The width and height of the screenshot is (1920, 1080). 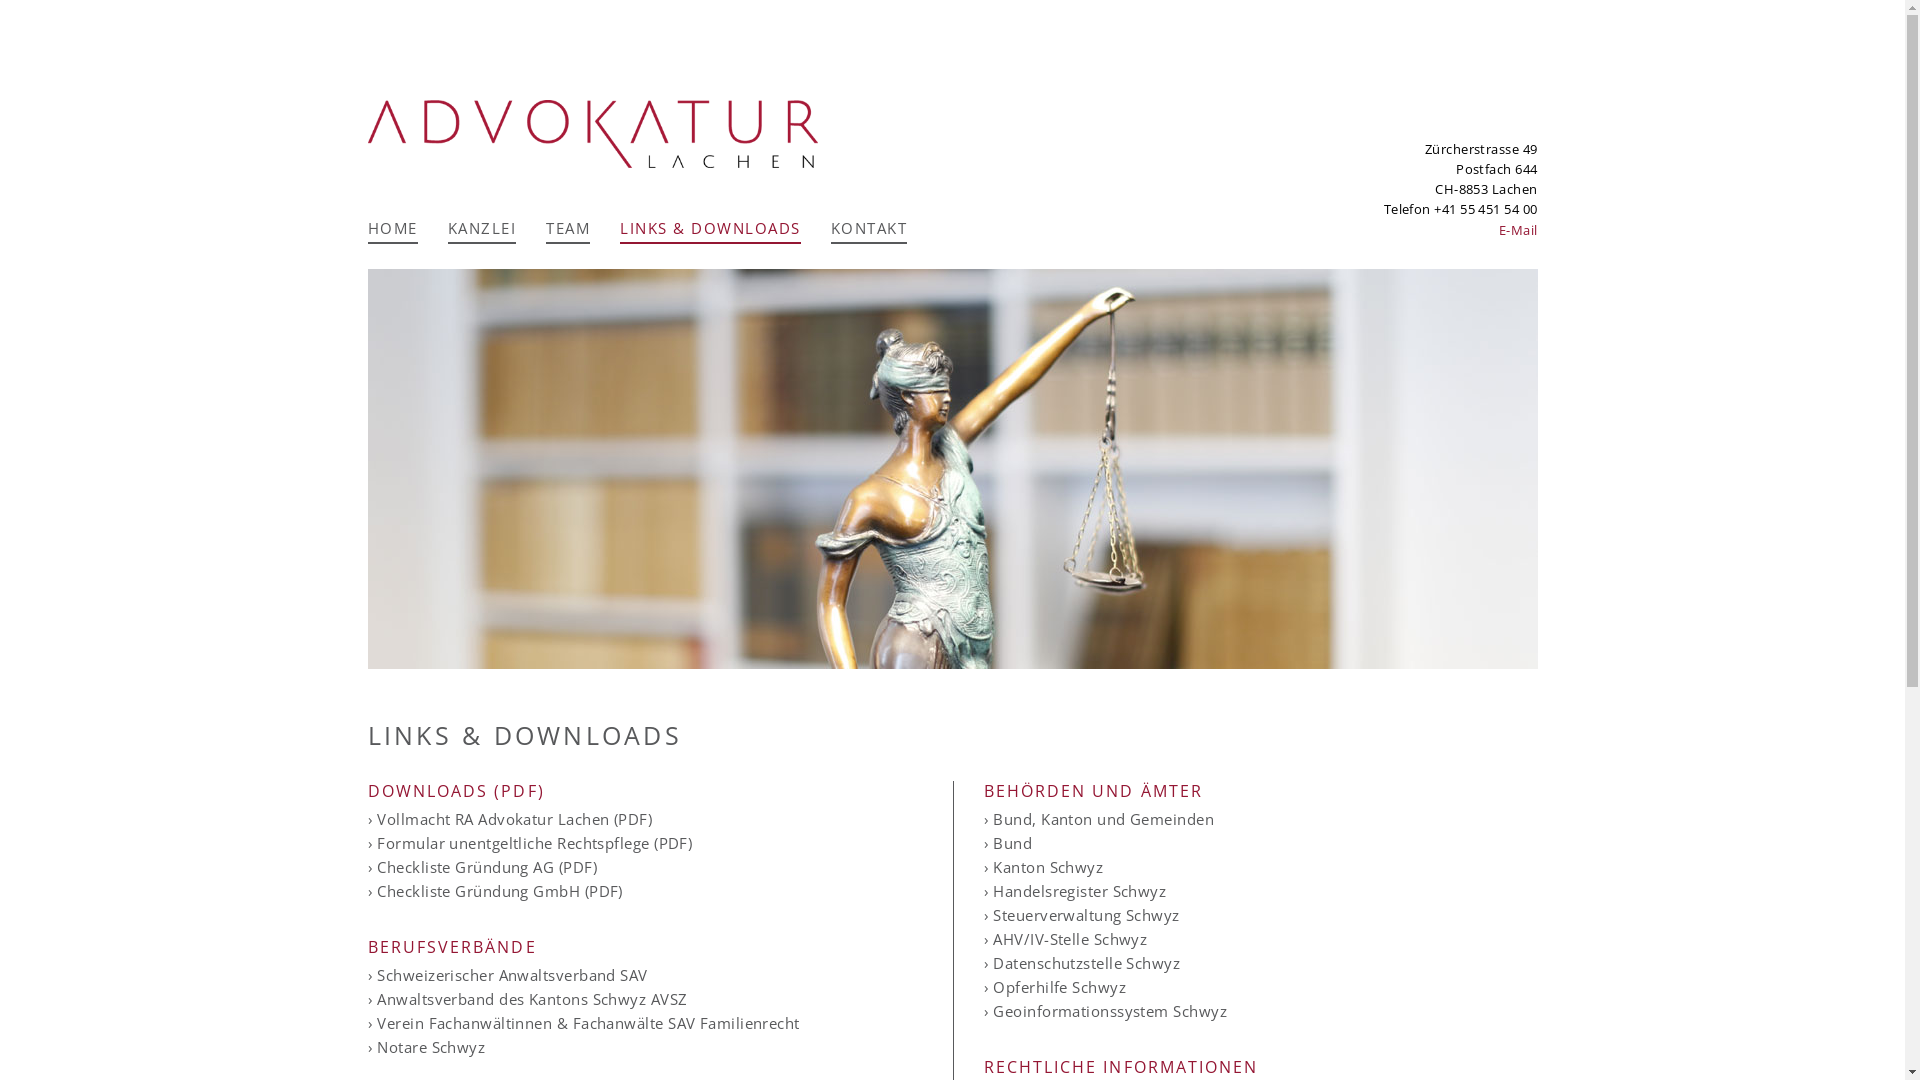 What do you see at coordinates (710, 231) in the screenshot?
I see `LINKS & DOWNLOADS` at bounding box center [710, 231].